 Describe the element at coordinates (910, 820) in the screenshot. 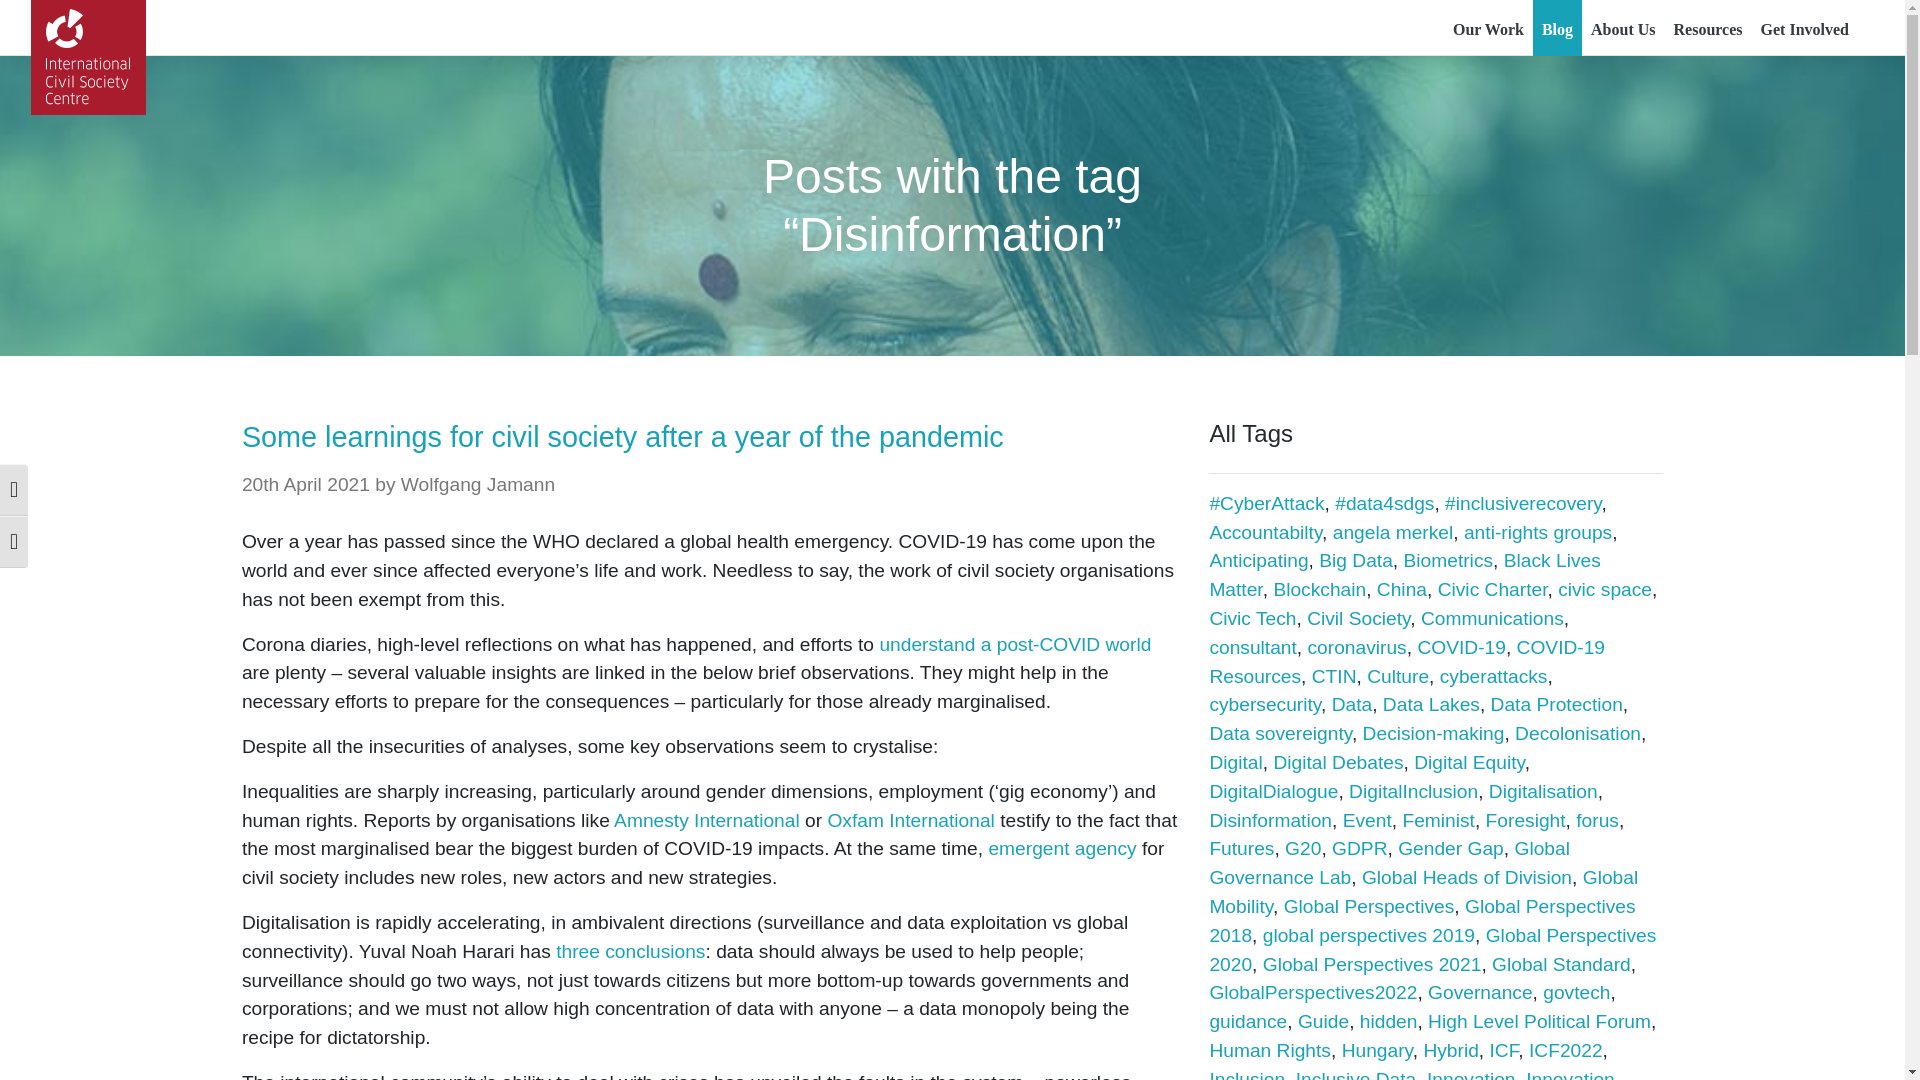

I see `Oxfam International` at that location.